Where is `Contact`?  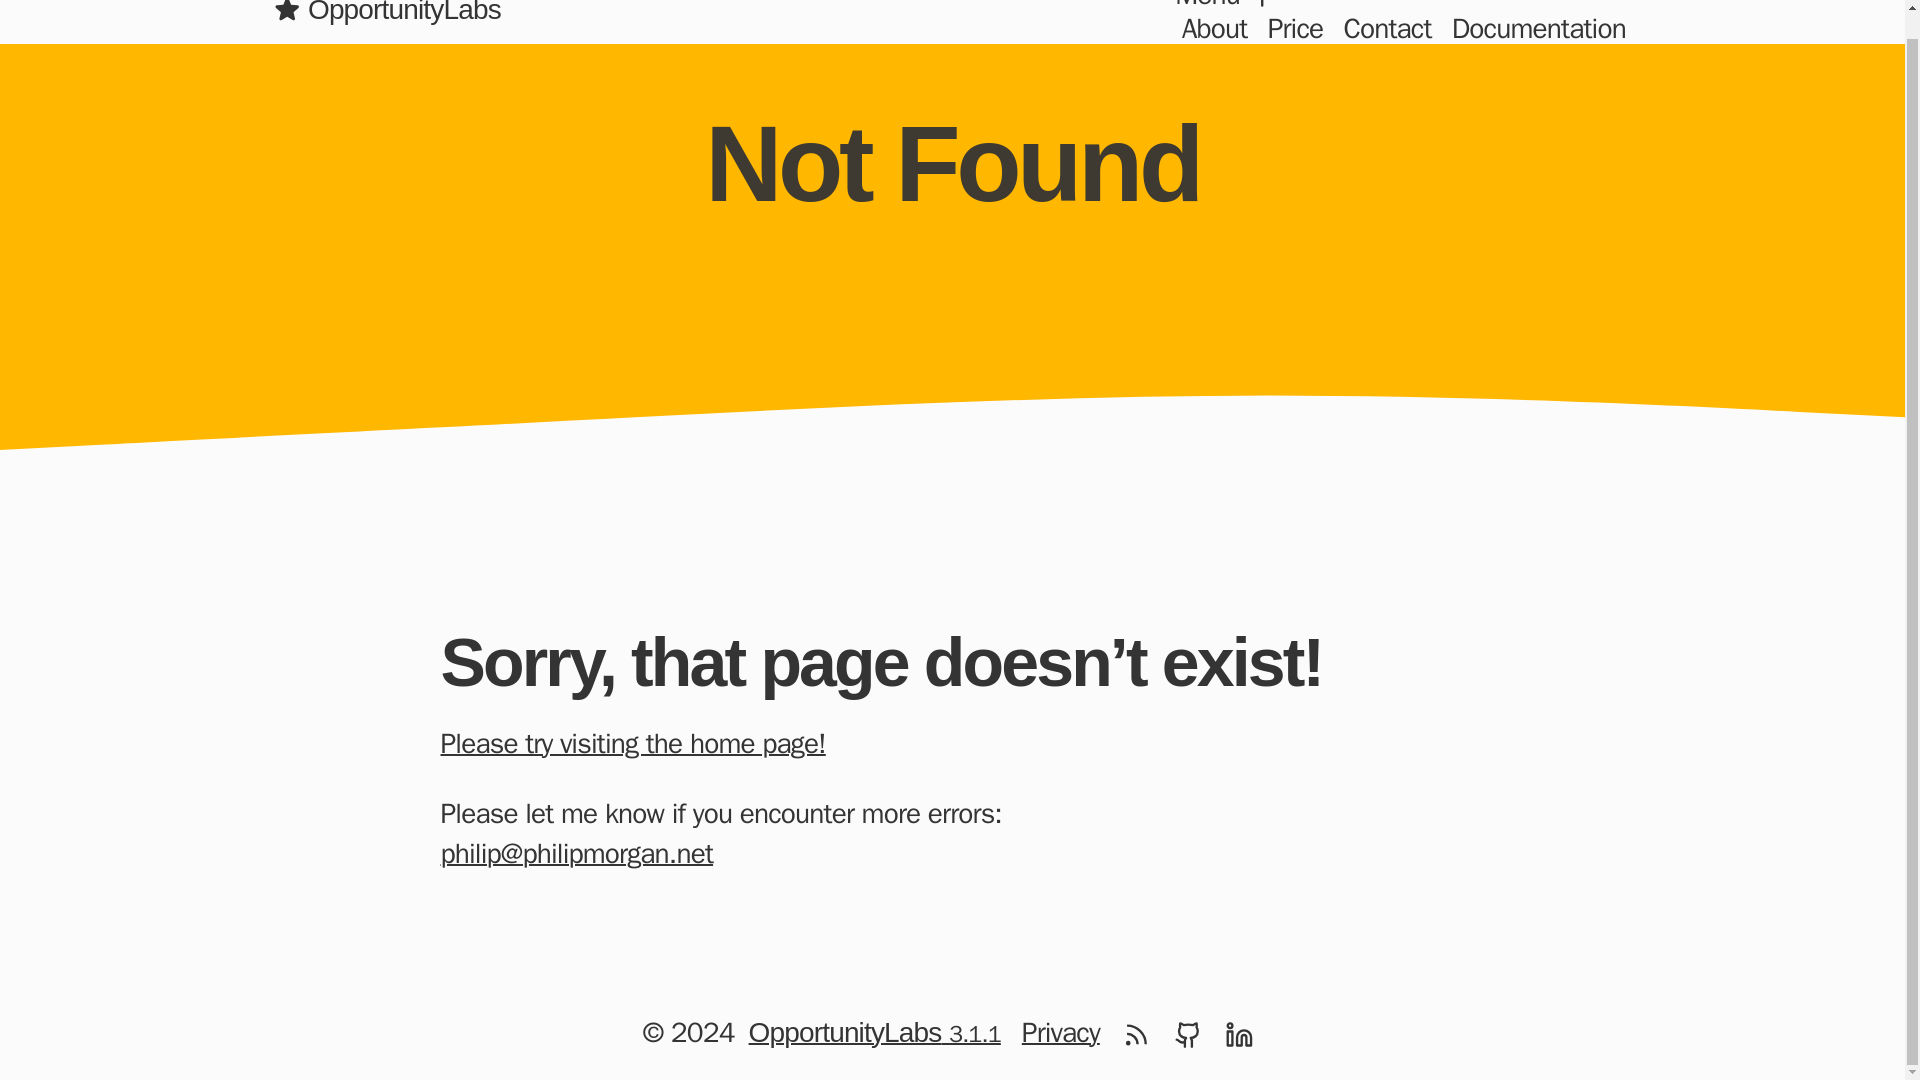
Contact is located at coordinates (1387, 29).